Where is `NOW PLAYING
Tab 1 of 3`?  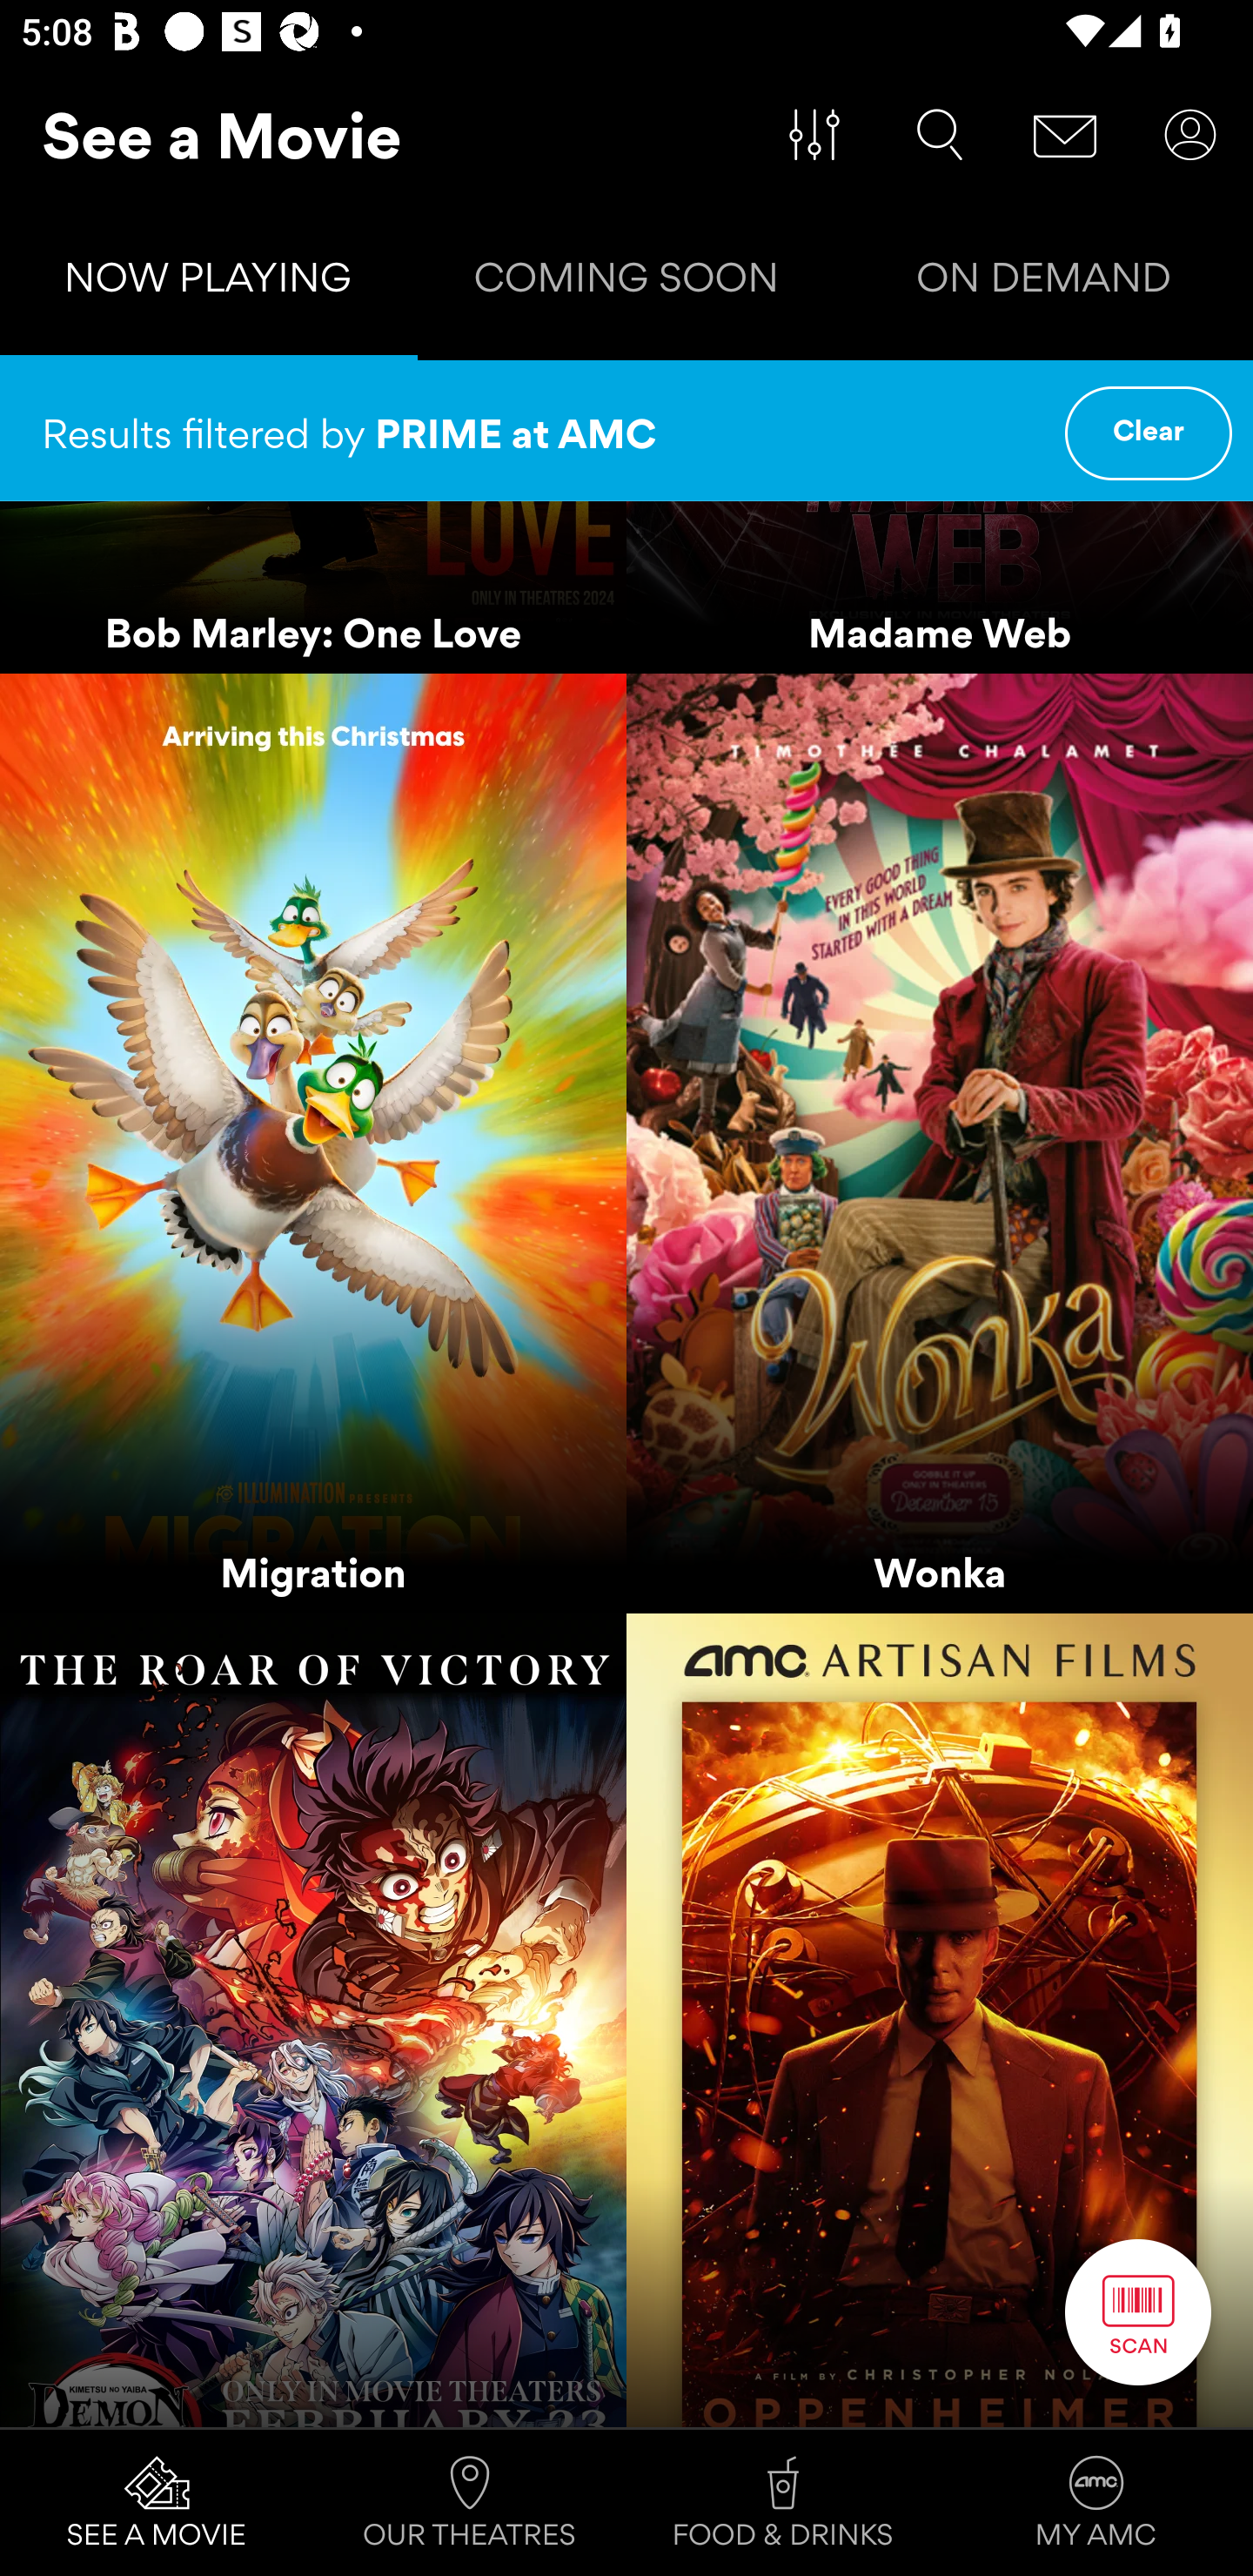 NOW PLAYING
Tab 1 of 3 is located at coordinates (209, 284).